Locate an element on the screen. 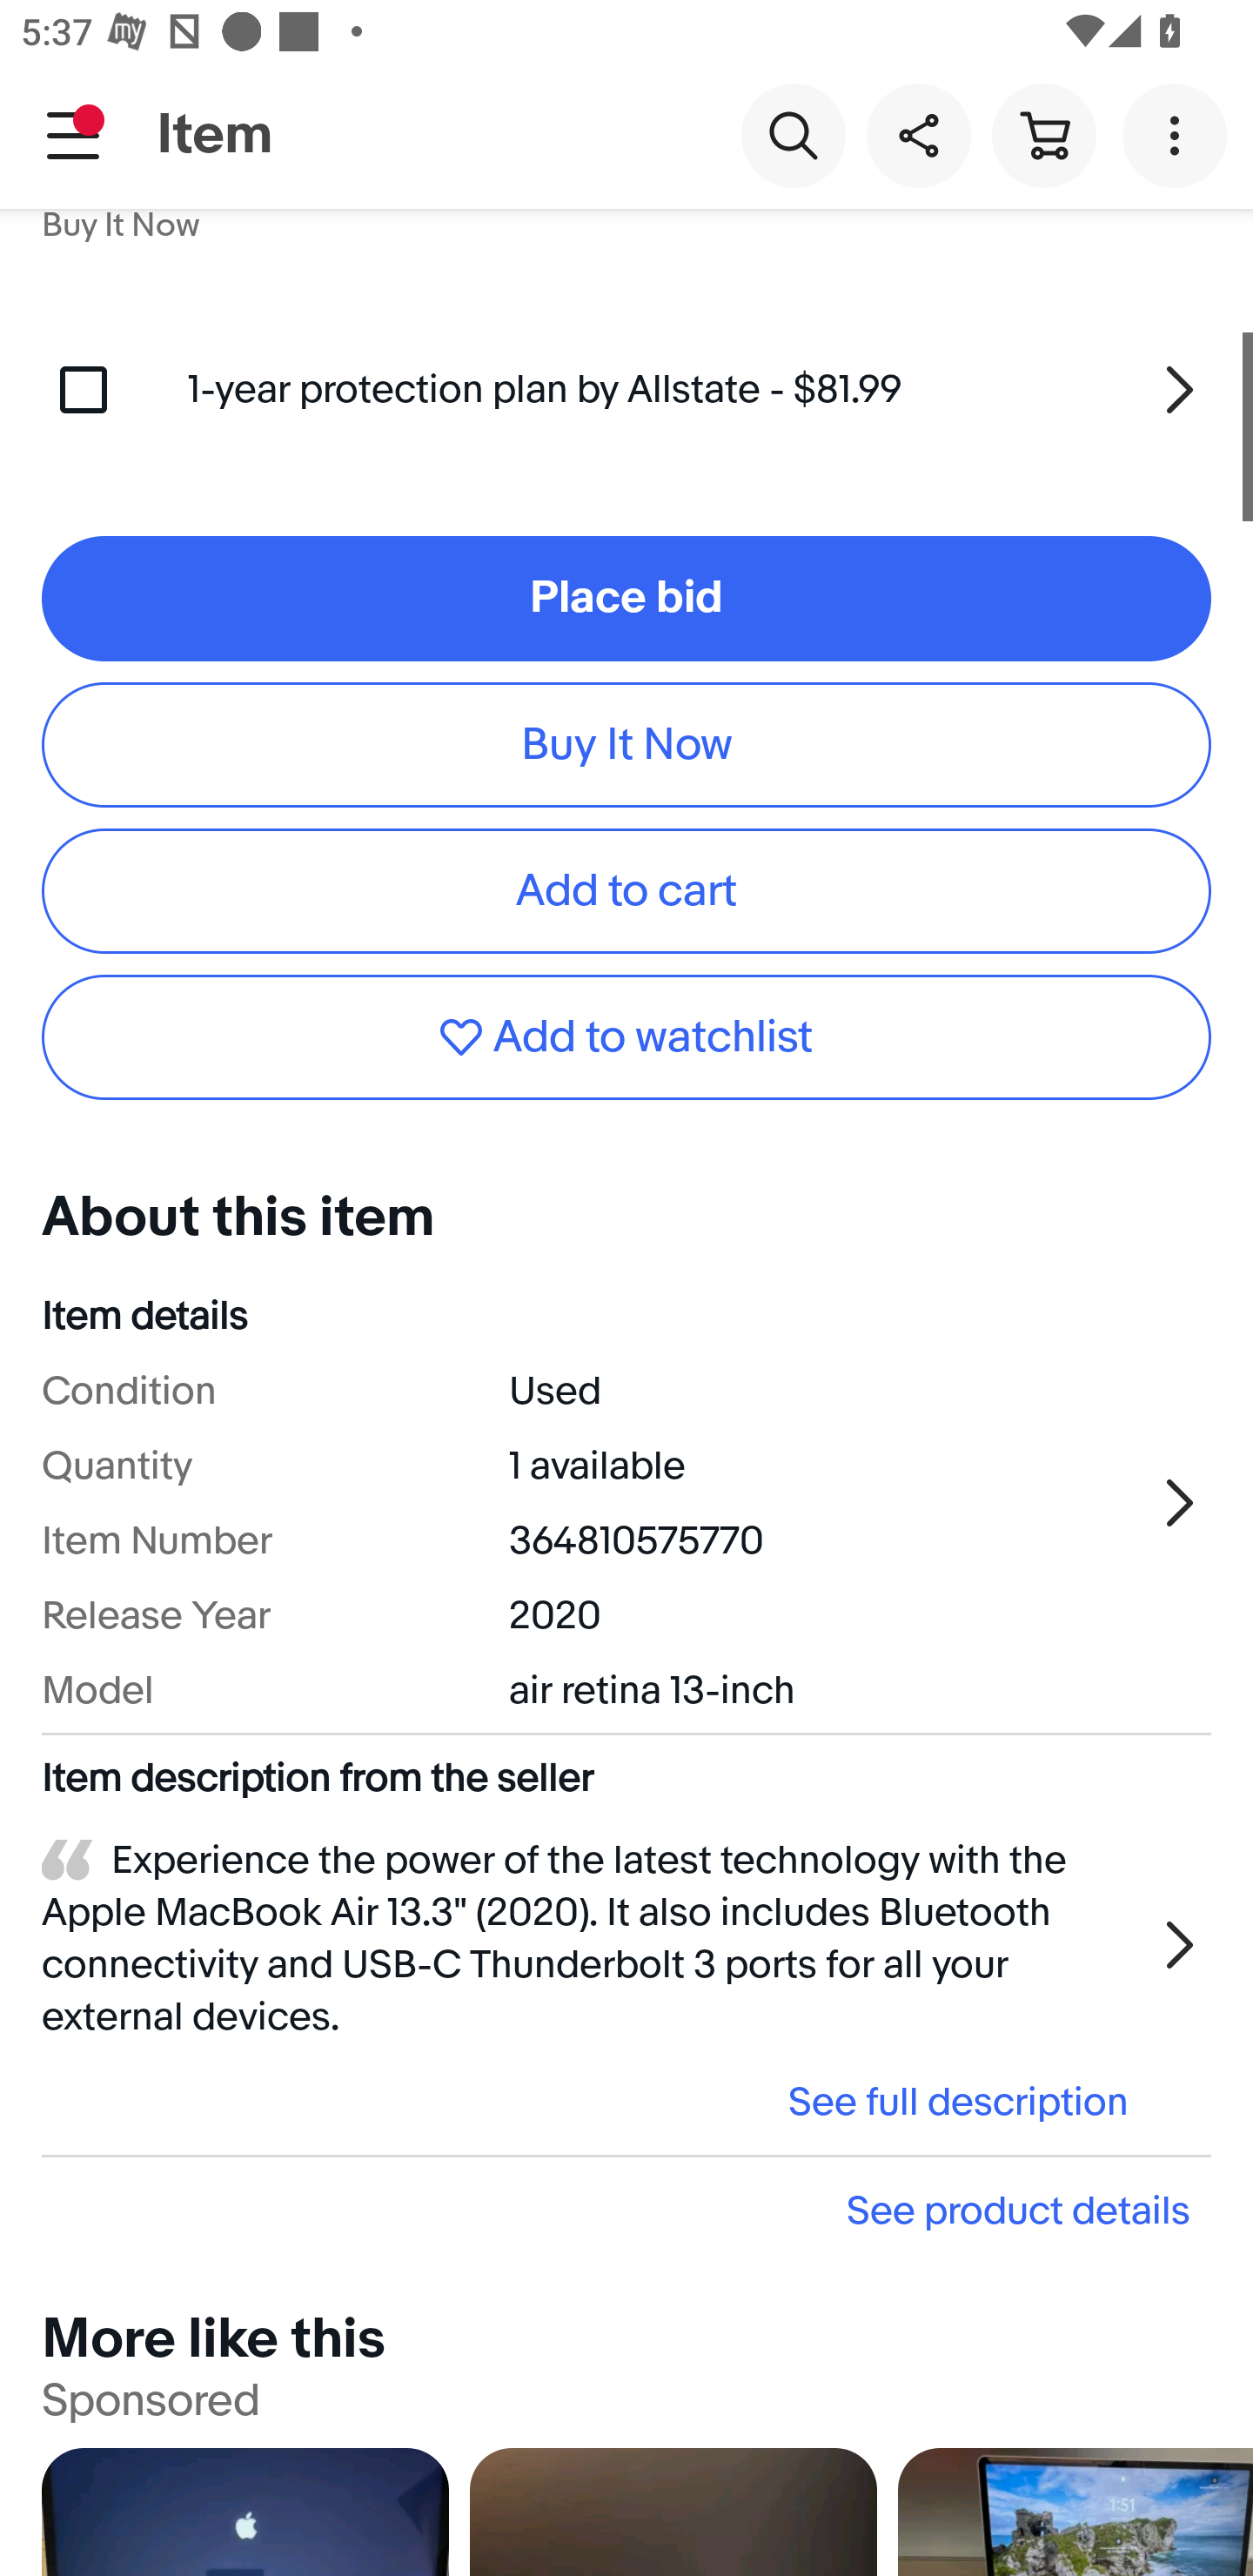  More options is located at coordinates (1180, 134).